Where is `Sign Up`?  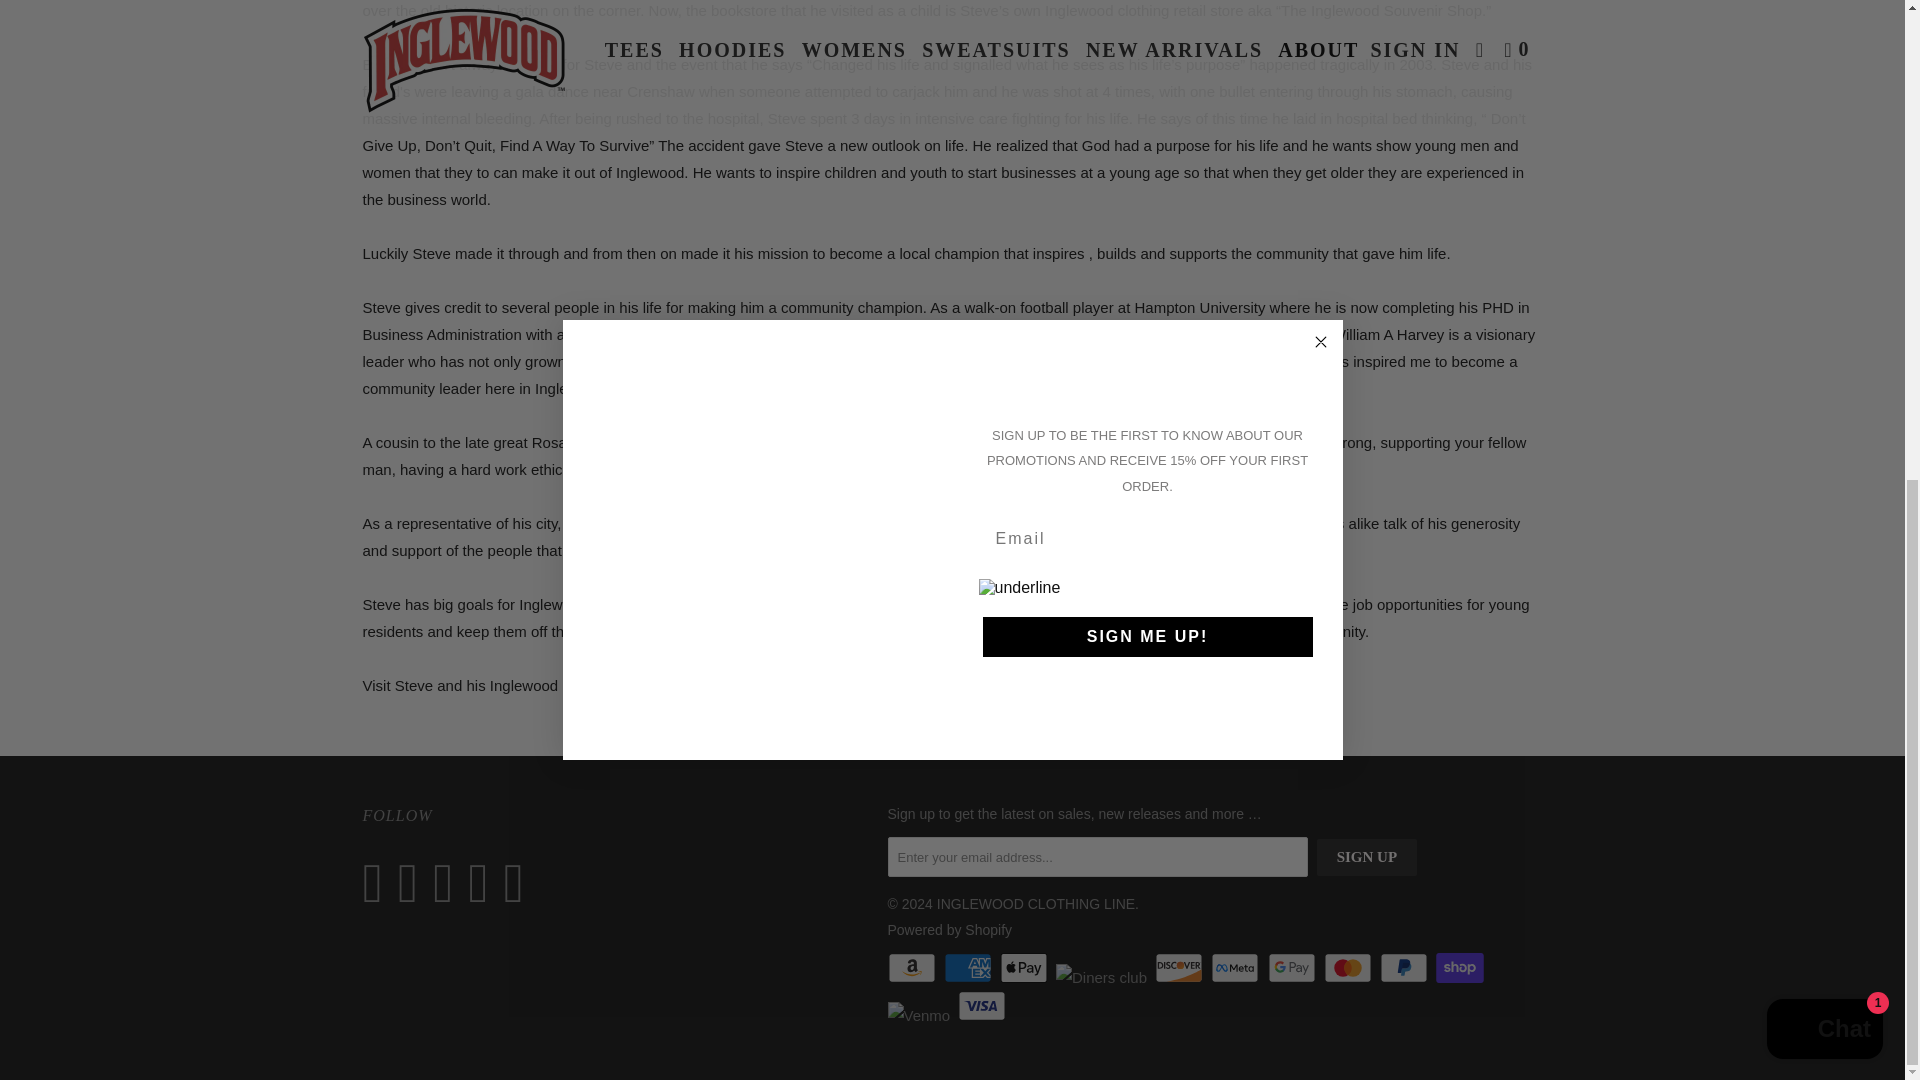 Sign Up is located at coordinates (1366, 857).